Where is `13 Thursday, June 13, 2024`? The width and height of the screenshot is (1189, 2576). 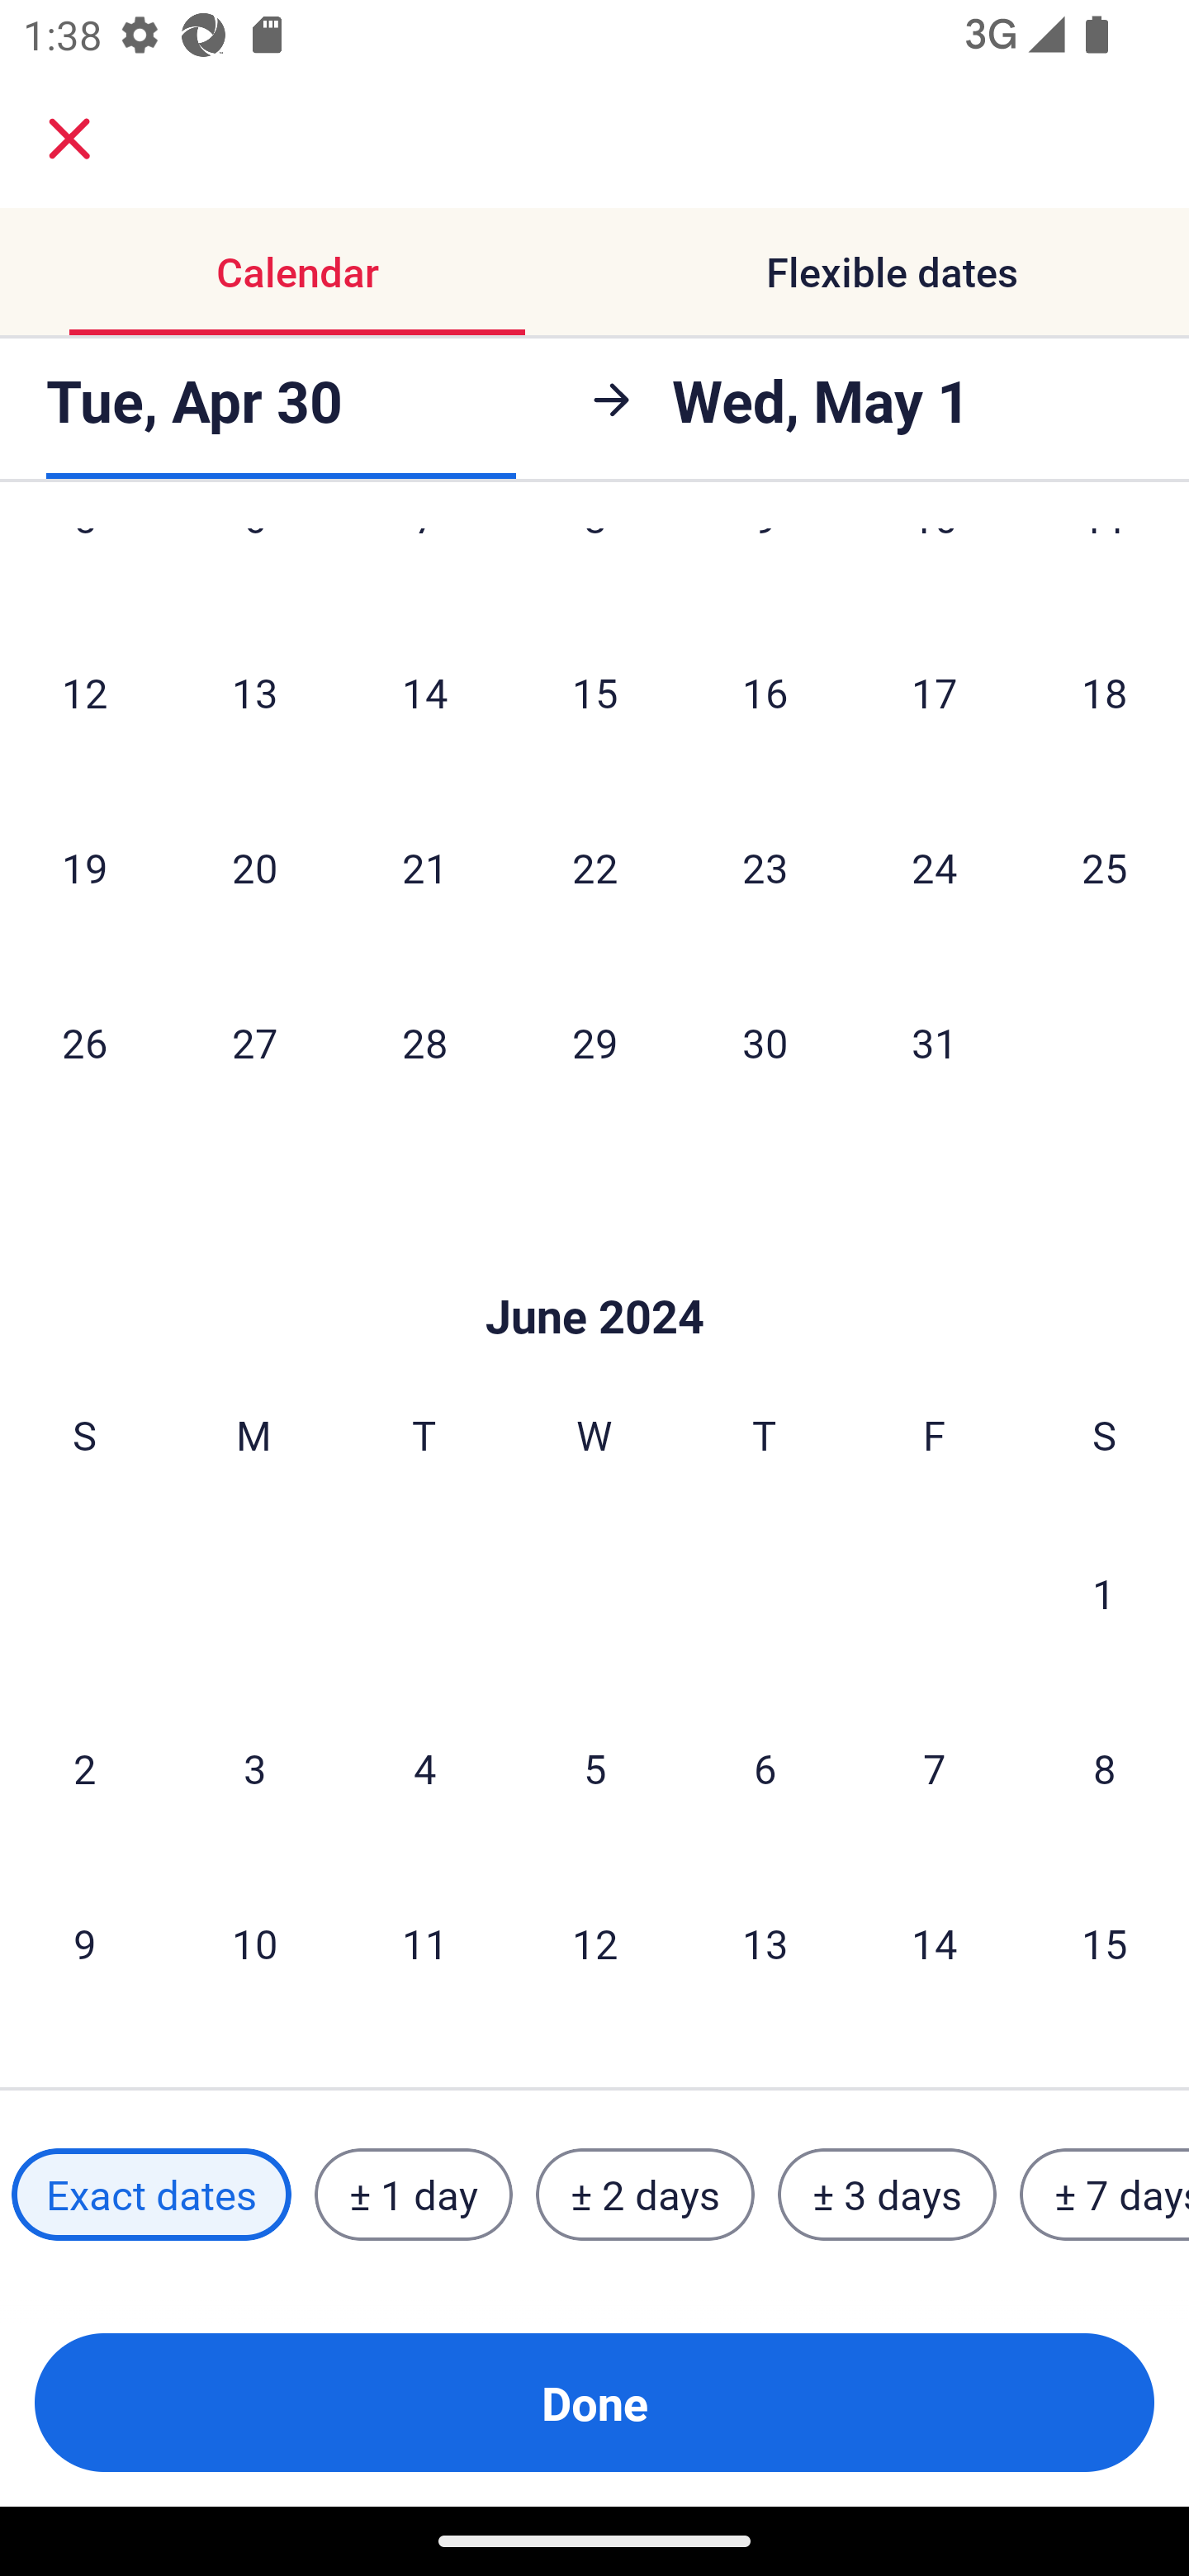
13 Thursday, June 13, 2024 is located at coordinates (765, 1942).